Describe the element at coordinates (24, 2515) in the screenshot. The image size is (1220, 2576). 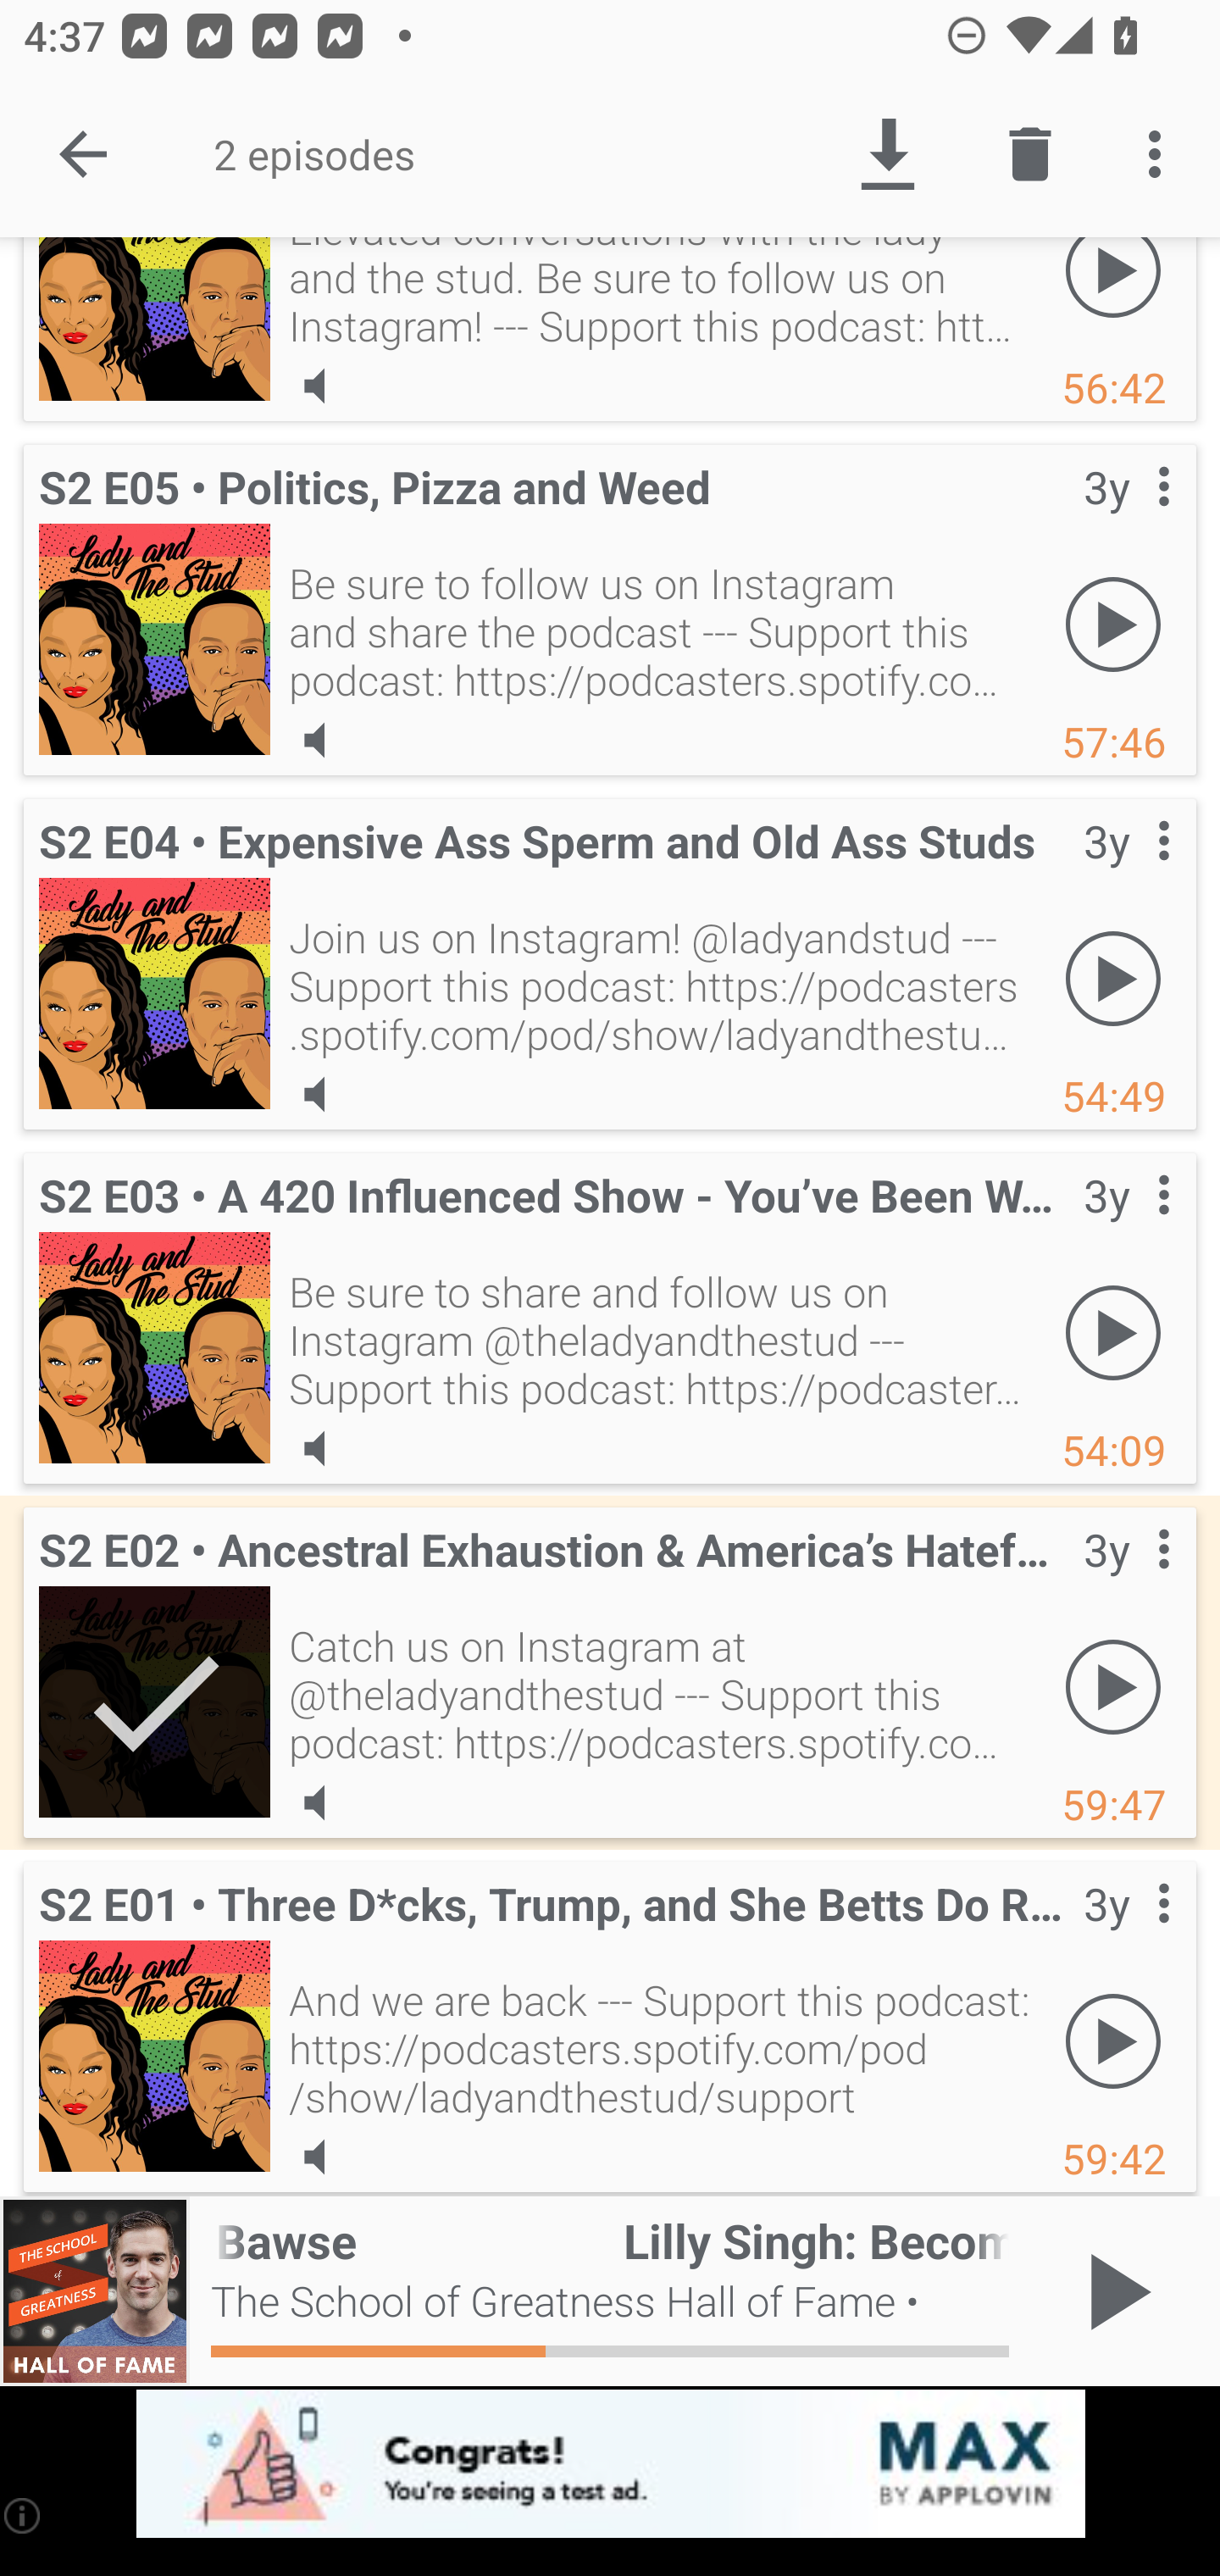
I see `(i)` at that location.